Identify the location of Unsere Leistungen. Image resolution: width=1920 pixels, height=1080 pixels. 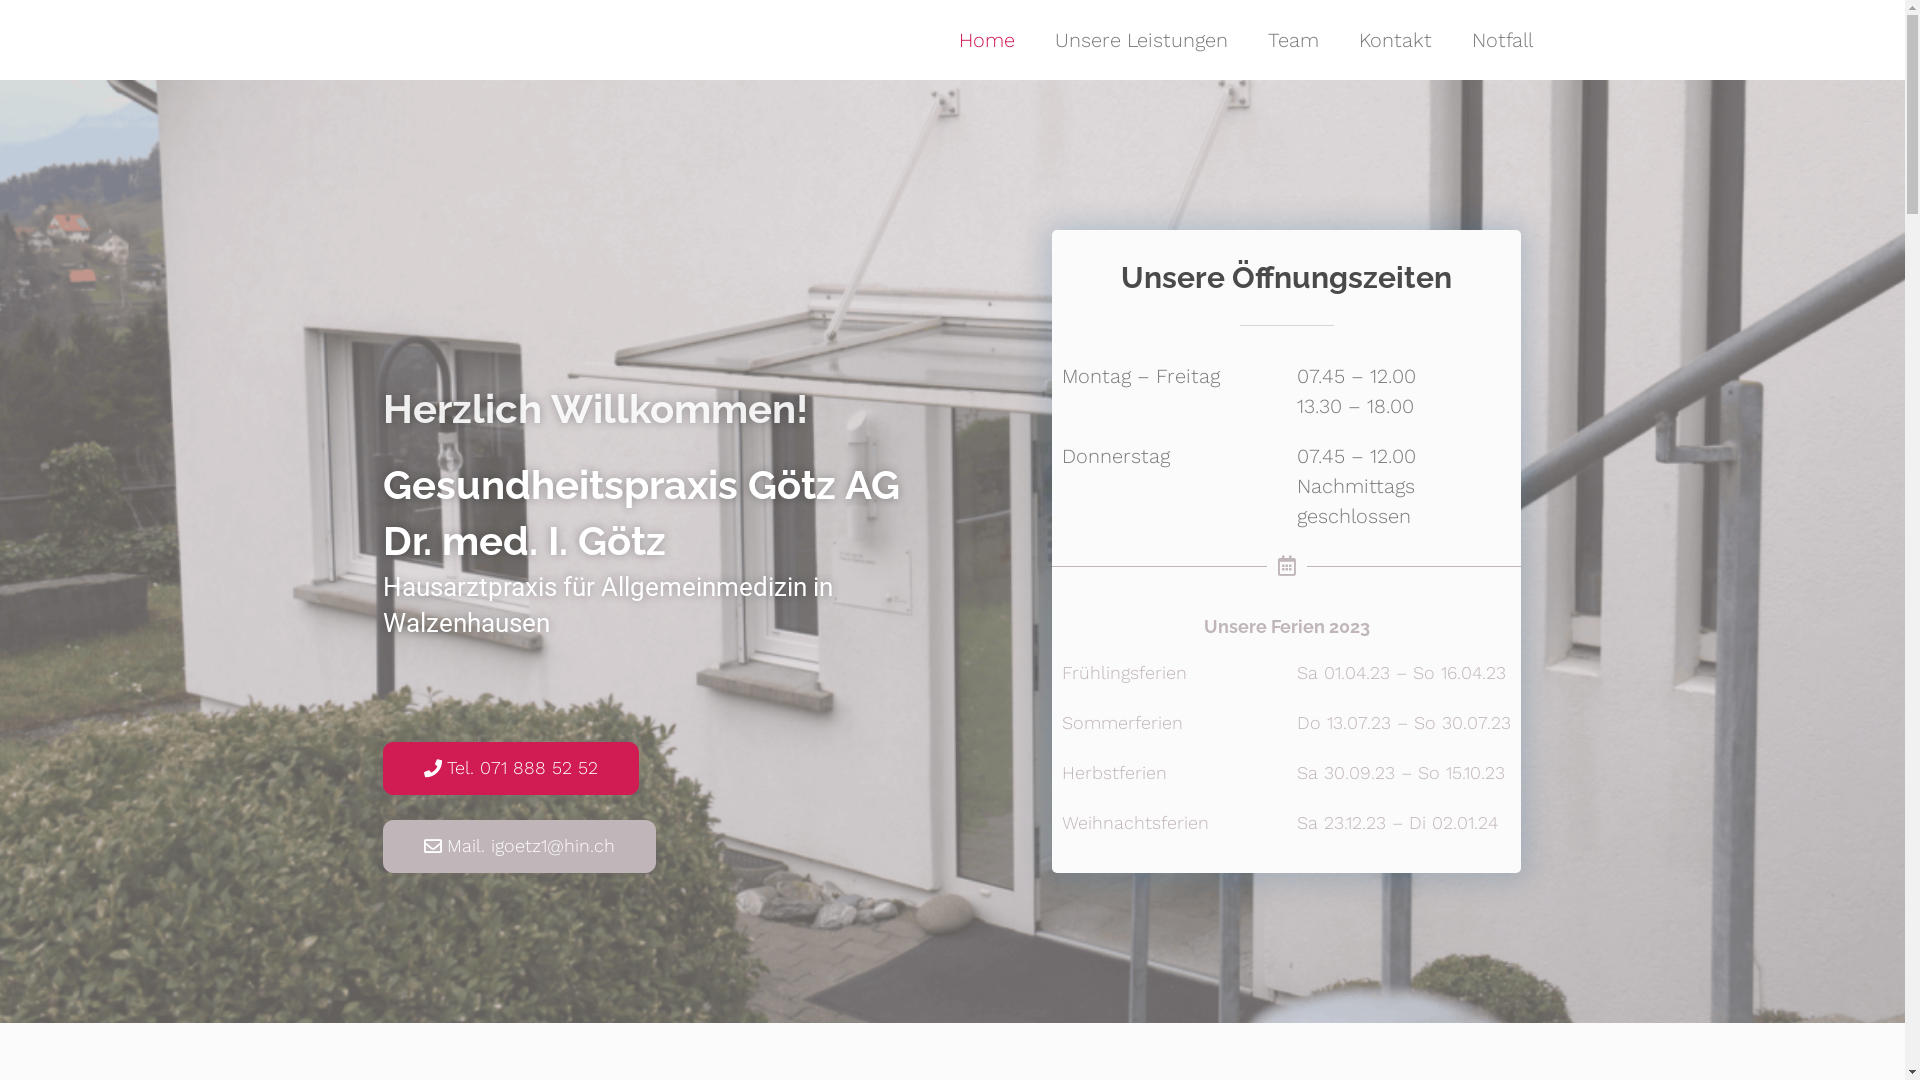
(1140, 40).